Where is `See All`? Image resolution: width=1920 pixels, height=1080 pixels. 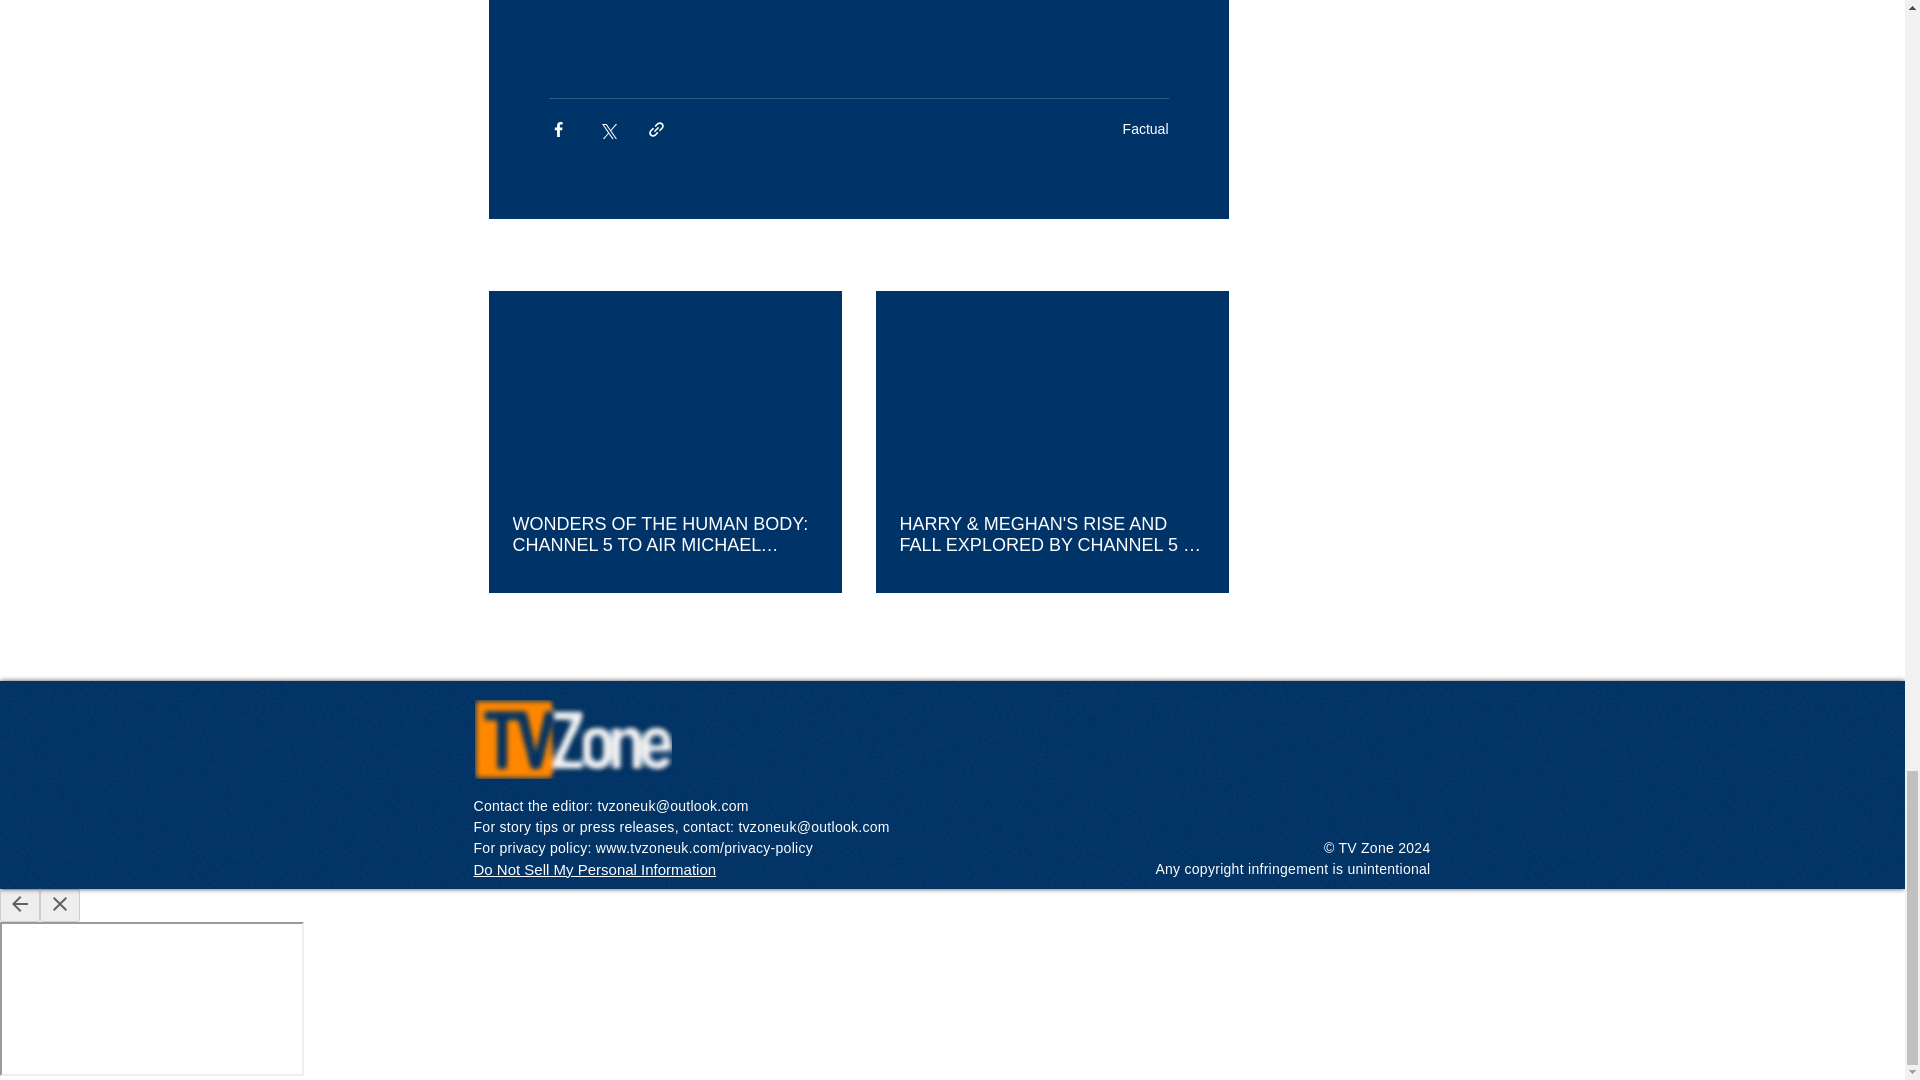
See All is located at coordinates (1206, 256).